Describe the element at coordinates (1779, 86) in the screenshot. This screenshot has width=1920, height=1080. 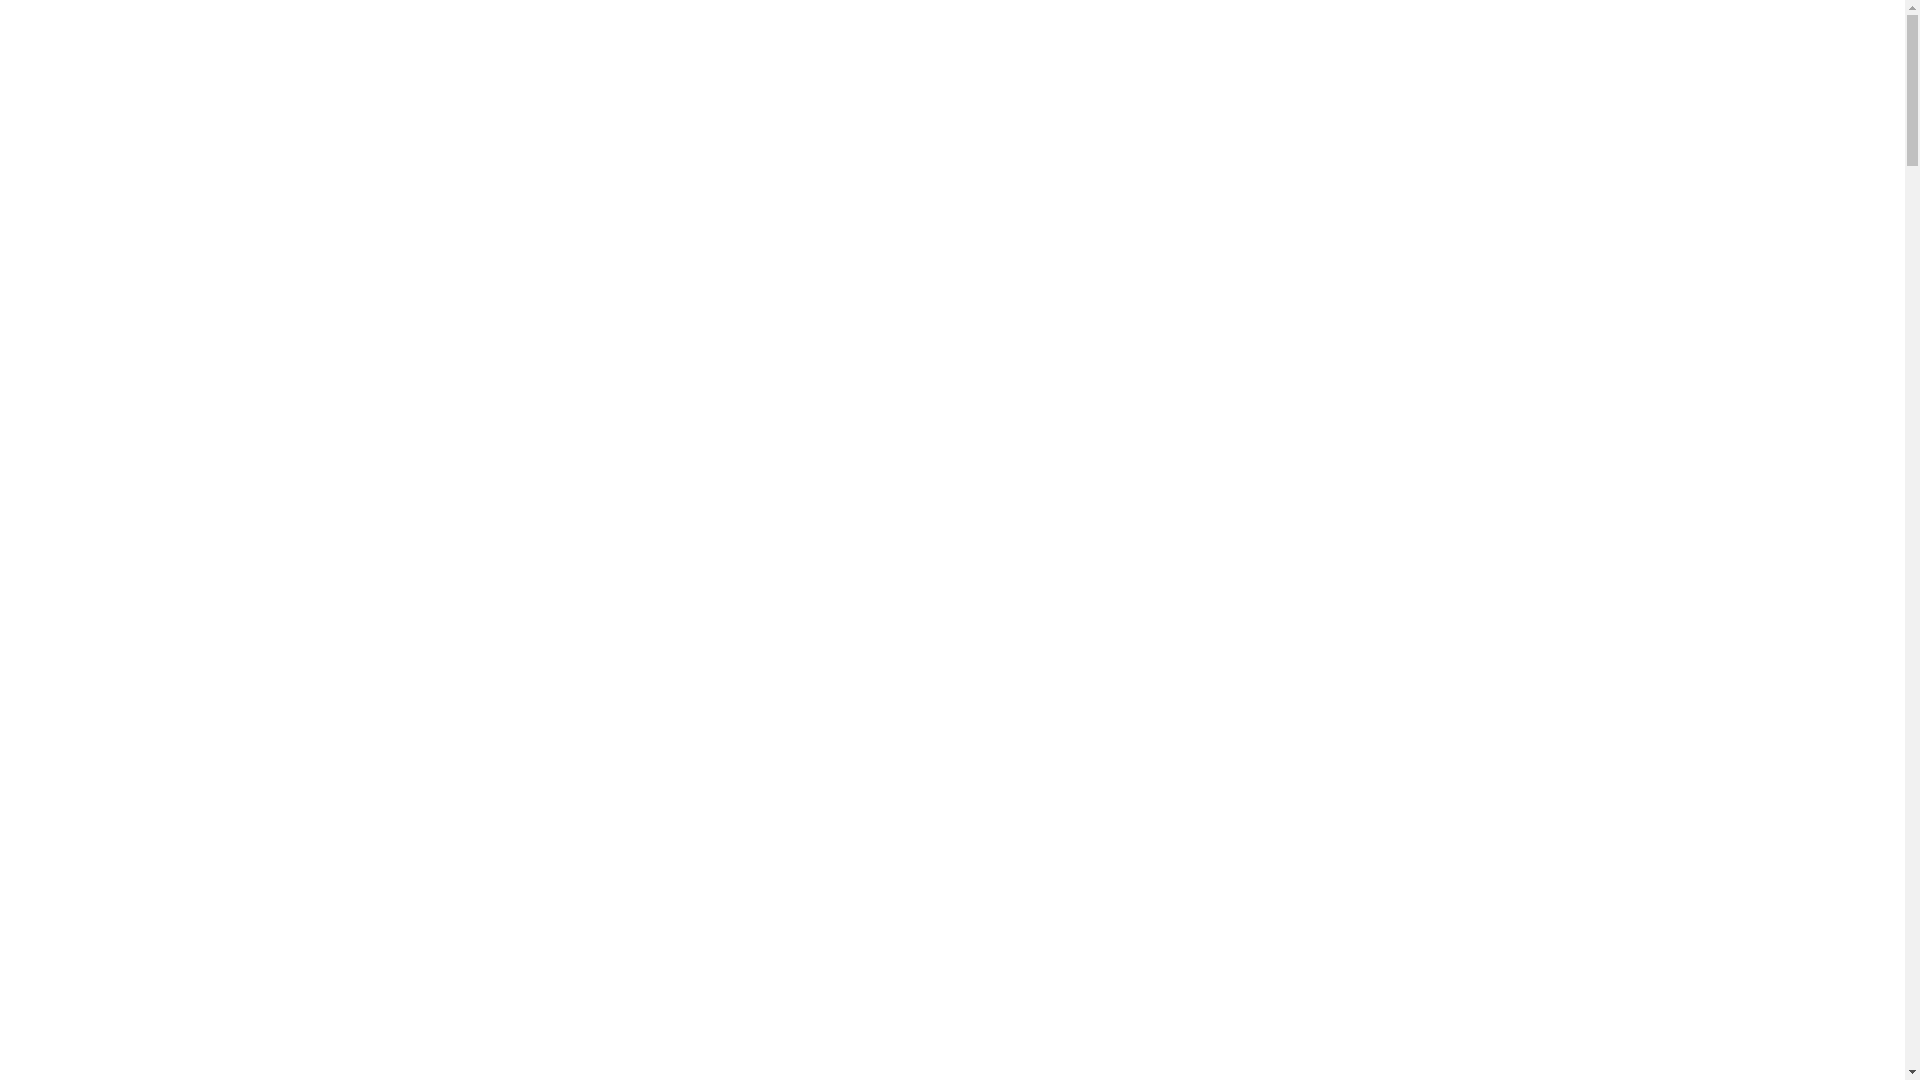
I see `International` at that location.